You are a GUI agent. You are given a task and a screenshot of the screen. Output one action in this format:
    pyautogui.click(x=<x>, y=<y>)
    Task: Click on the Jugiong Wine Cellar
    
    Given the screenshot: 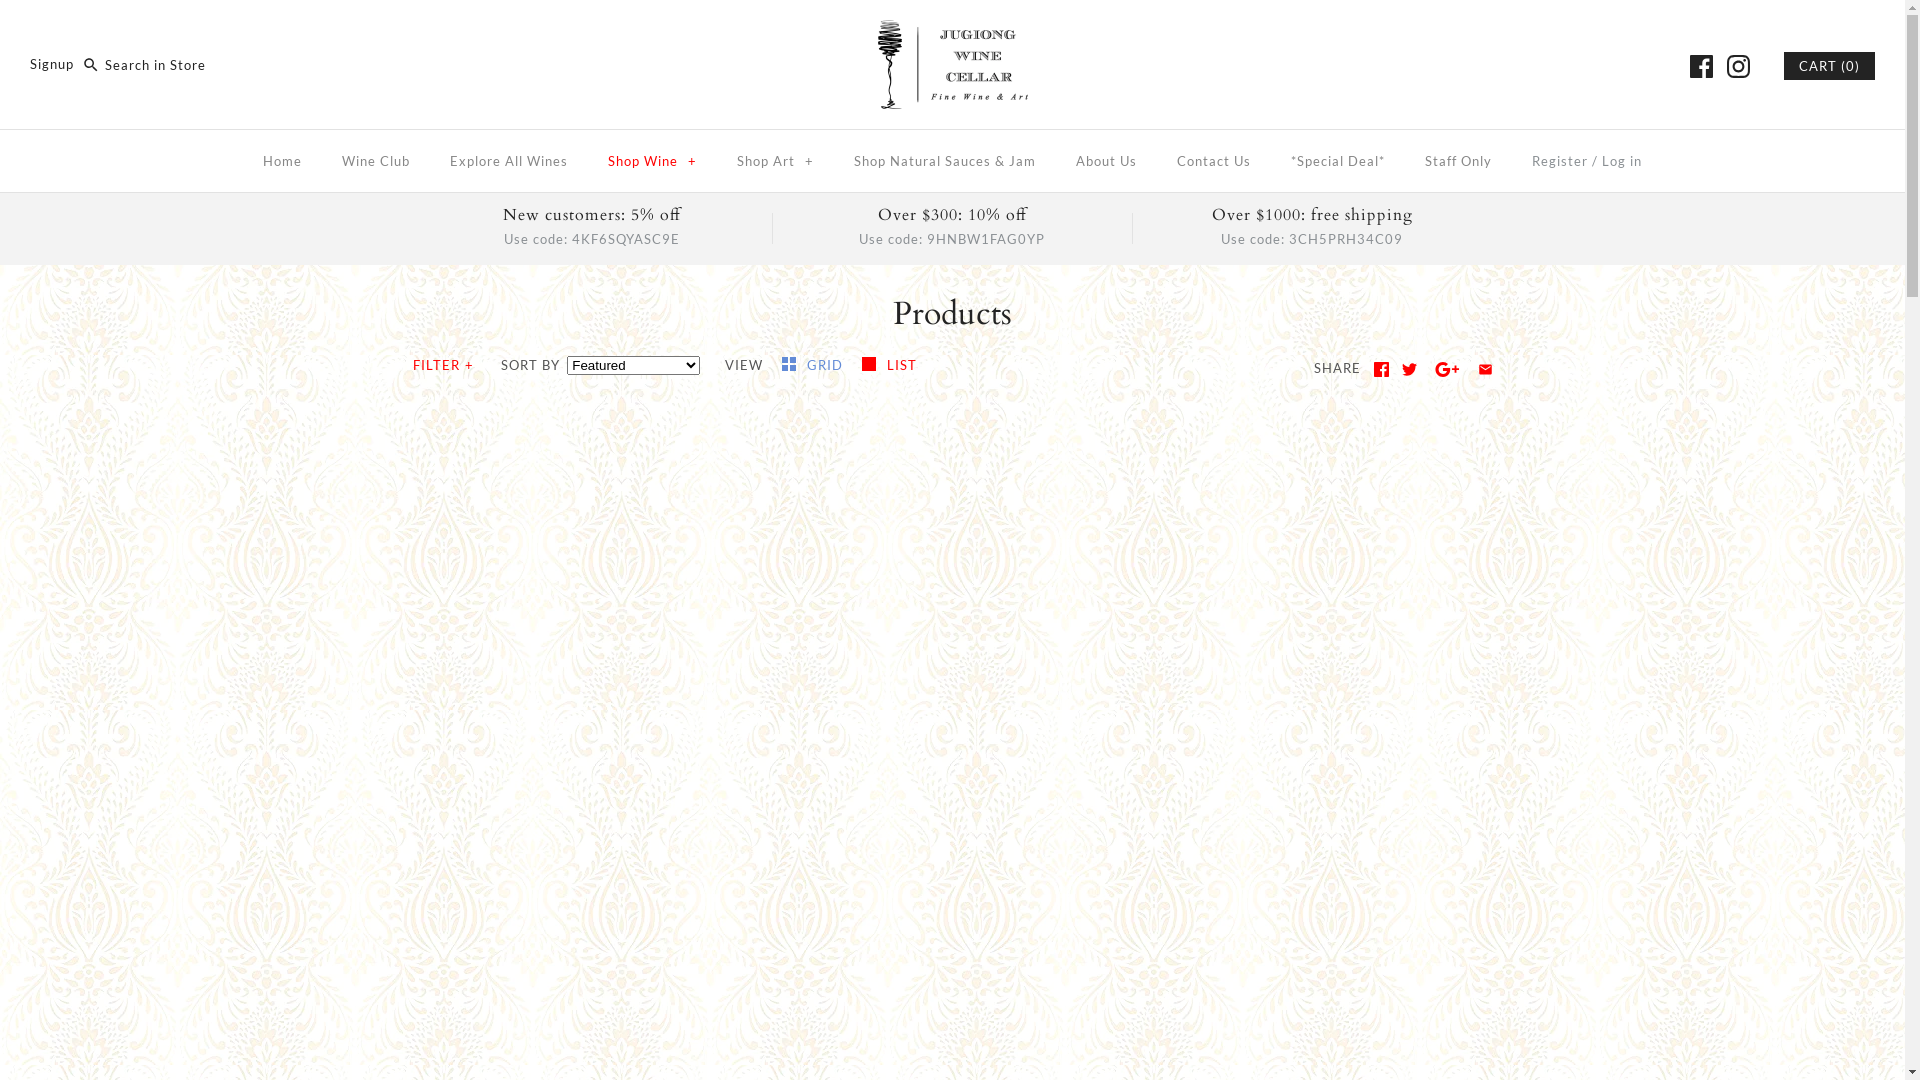 What is the action you would take?
    pyautogui.click(x=953, y=32)
    